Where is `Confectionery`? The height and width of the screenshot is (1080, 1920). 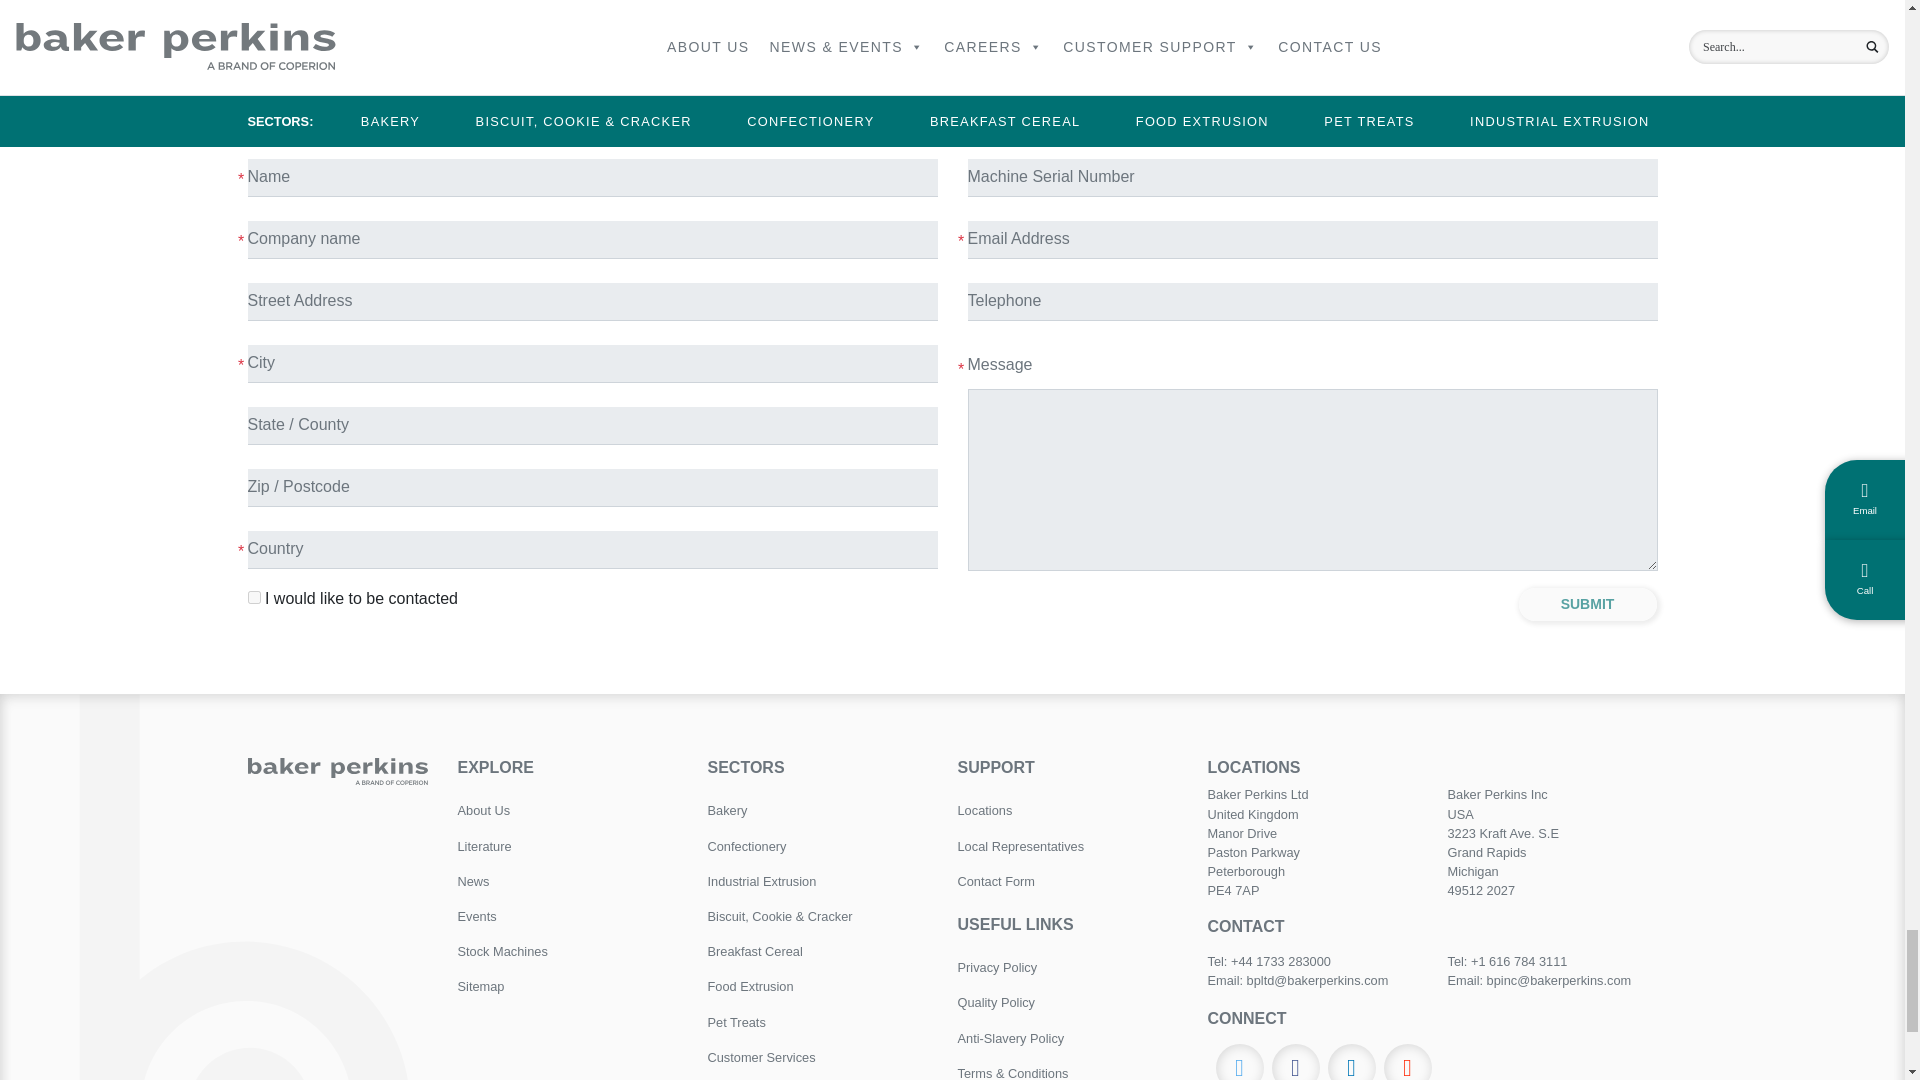
Confectionery is located at coordinates (818, 846).